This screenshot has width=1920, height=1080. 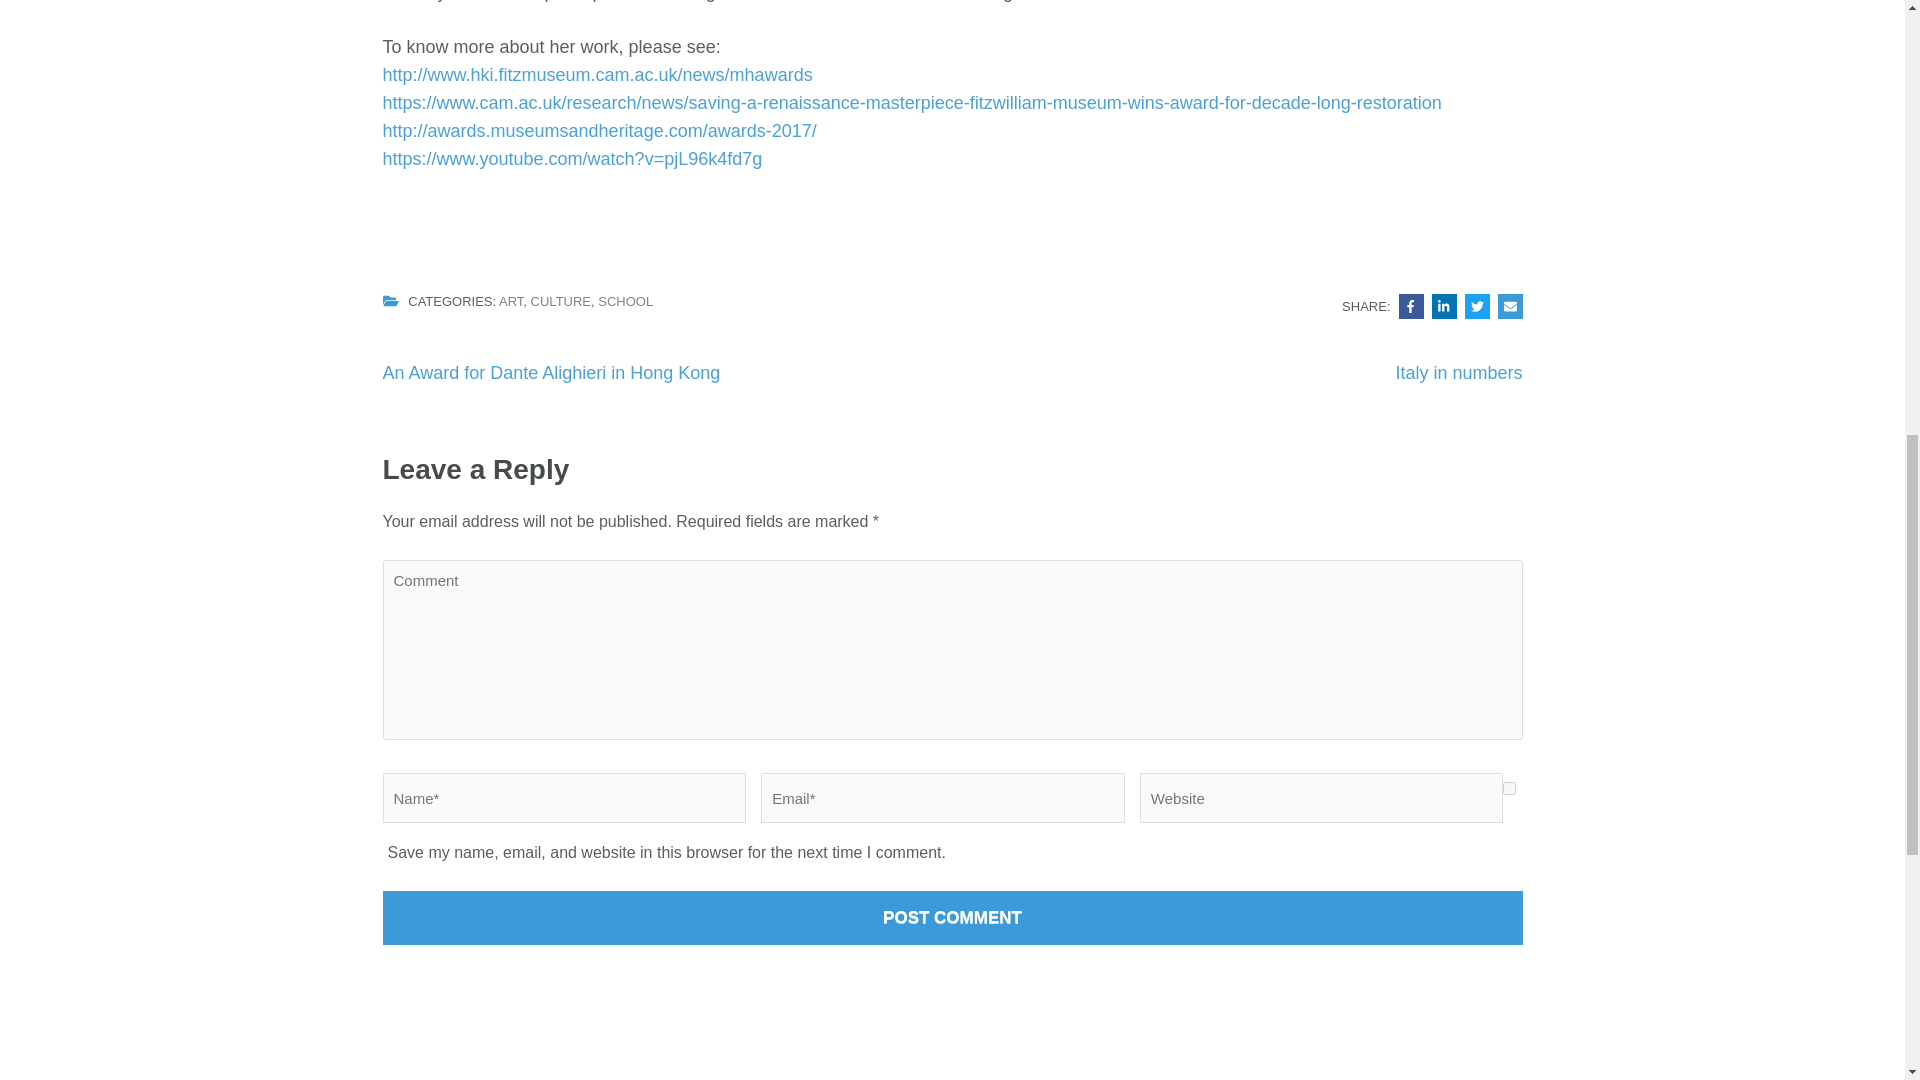 I want to click on Post Comment, so click(x=952, y=918).